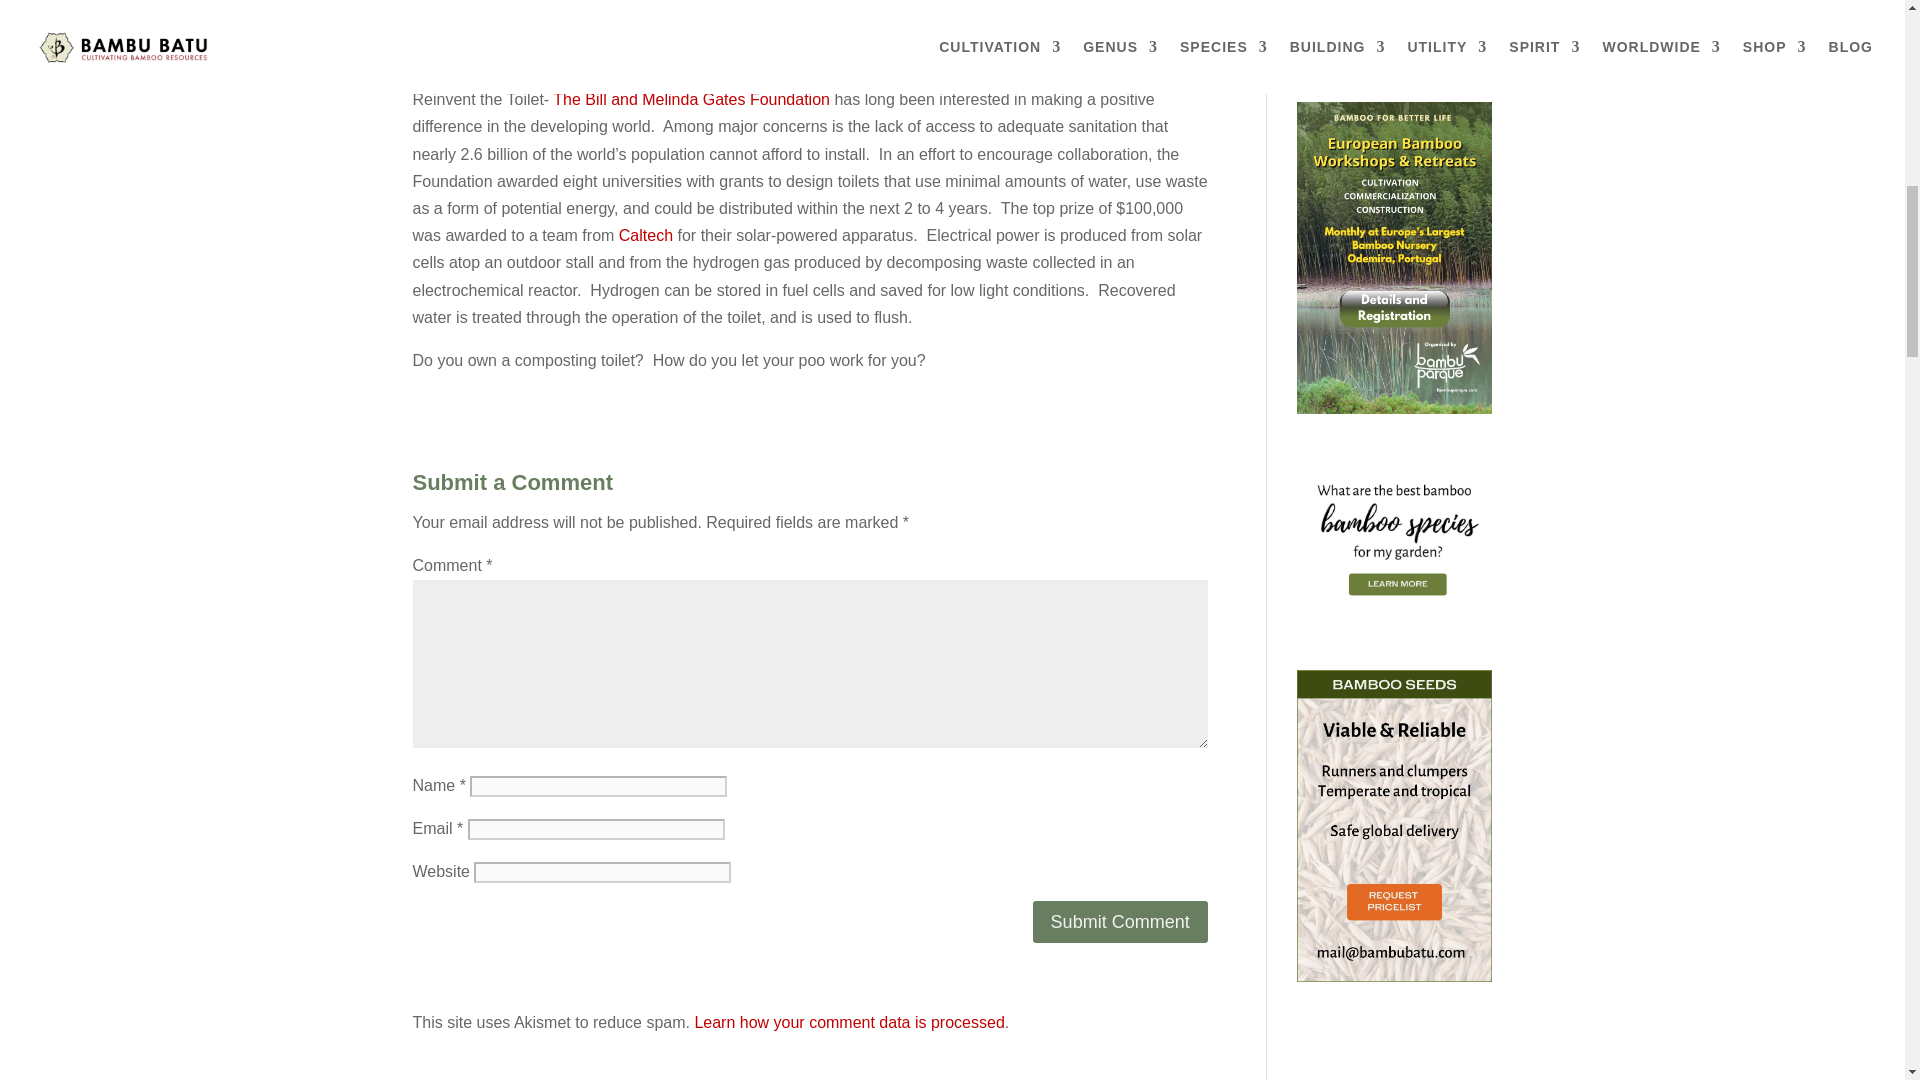 This screenshot has width=1920, height=1080. I want to click on Submit Comment, so click(1120, 920).